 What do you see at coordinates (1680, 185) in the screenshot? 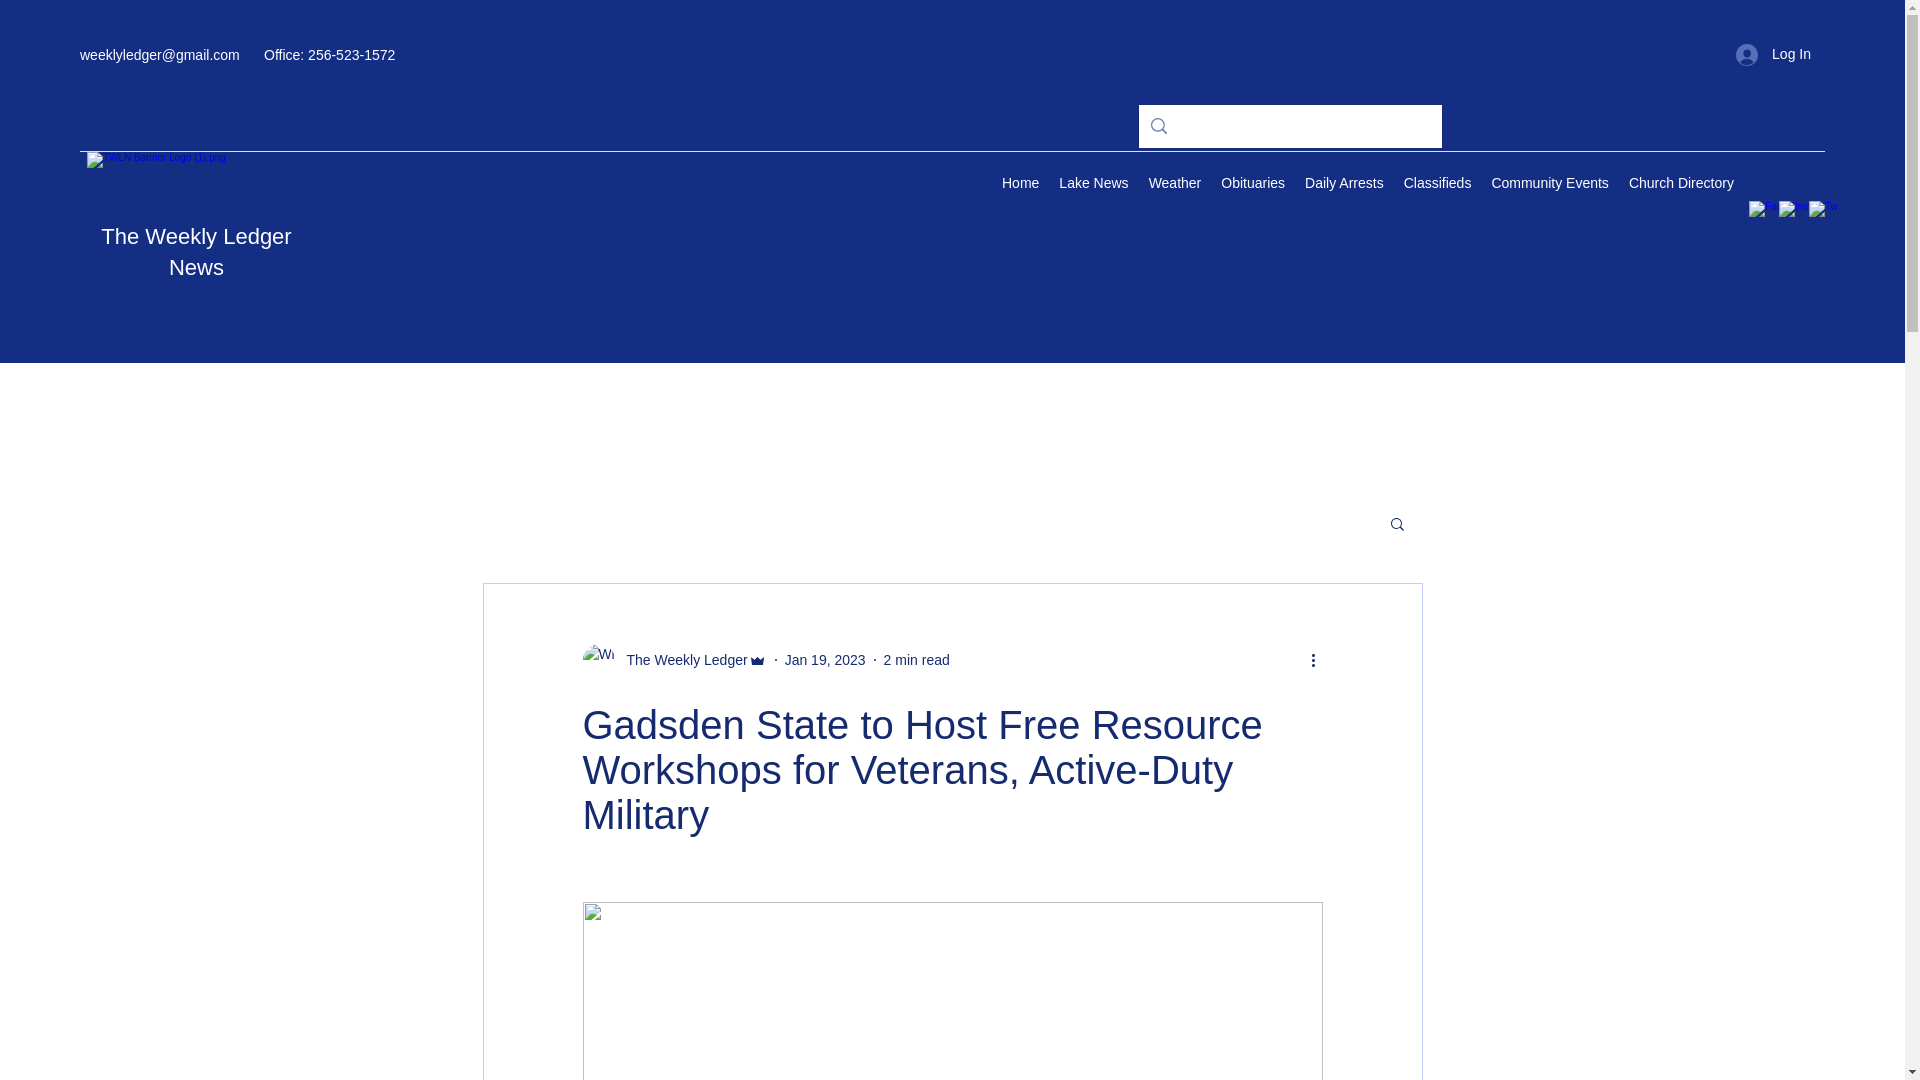
I see `Church Directory` at bounding box center [1680, 185].